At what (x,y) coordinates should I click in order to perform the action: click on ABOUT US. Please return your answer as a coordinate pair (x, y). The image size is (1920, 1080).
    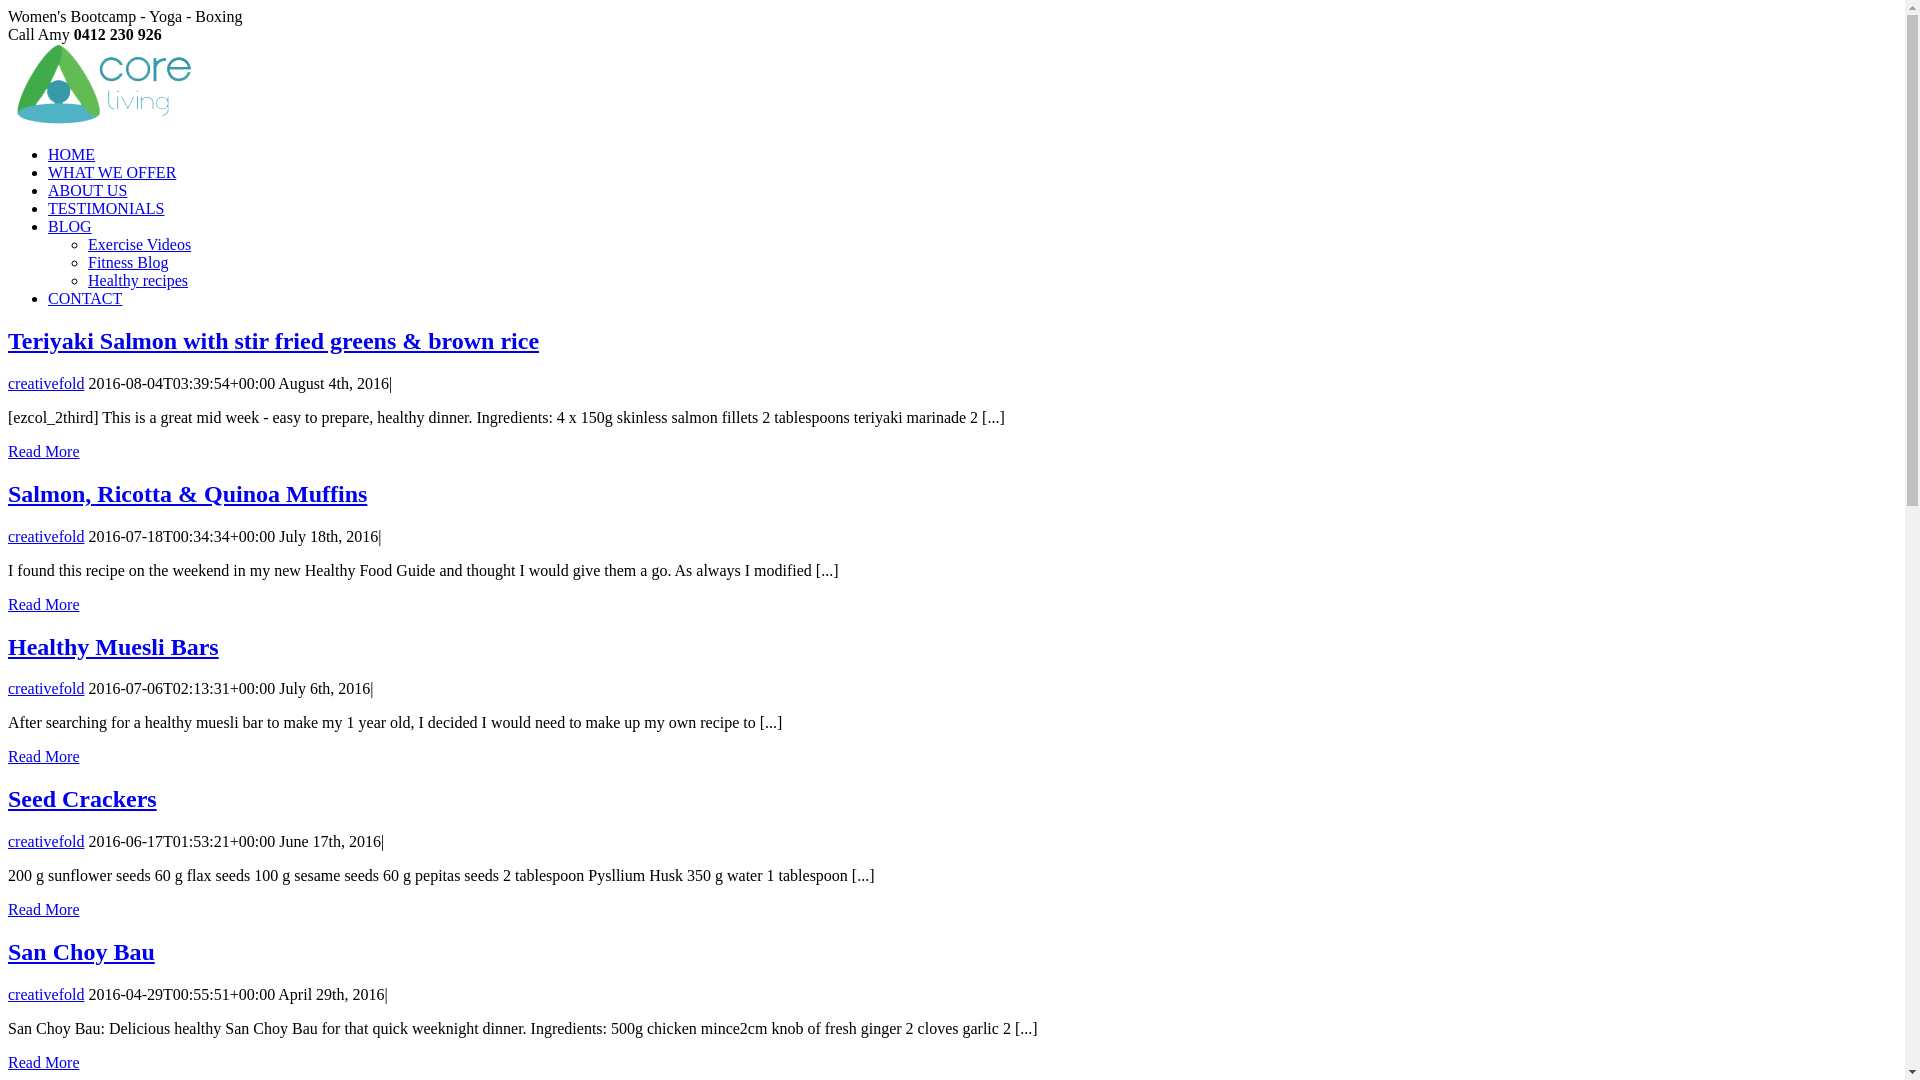
    Looking at the image, I should click on (88, 190).